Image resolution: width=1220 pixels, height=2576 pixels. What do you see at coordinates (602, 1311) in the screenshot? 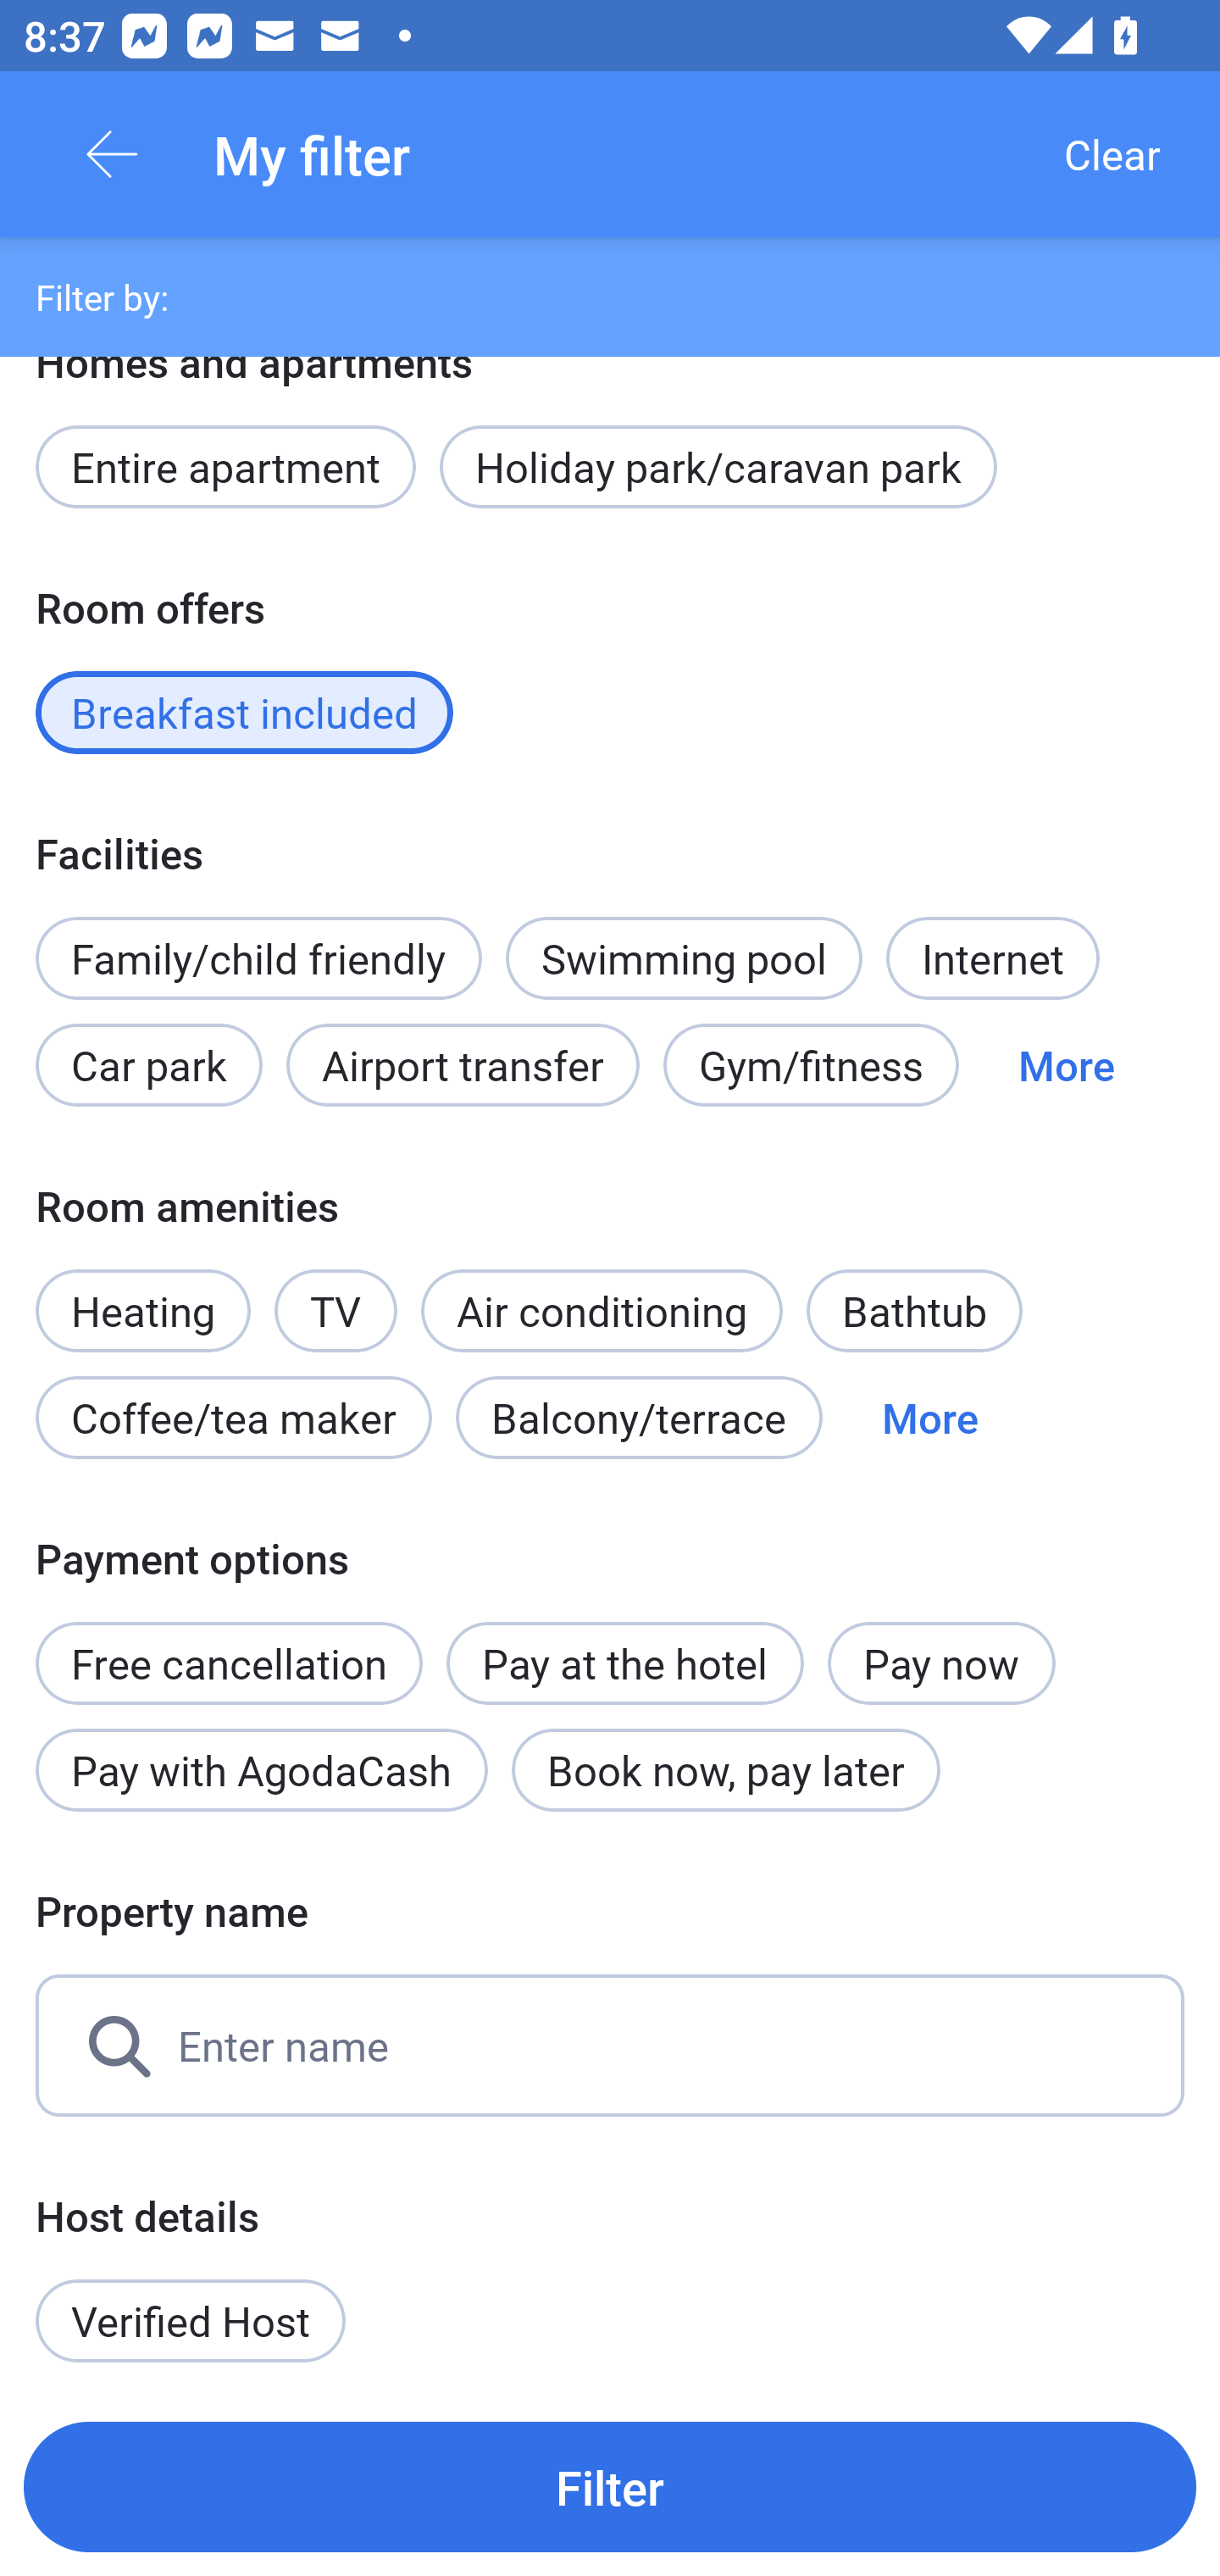
I see `Air conditioning` at bounding box center [602, 1311].